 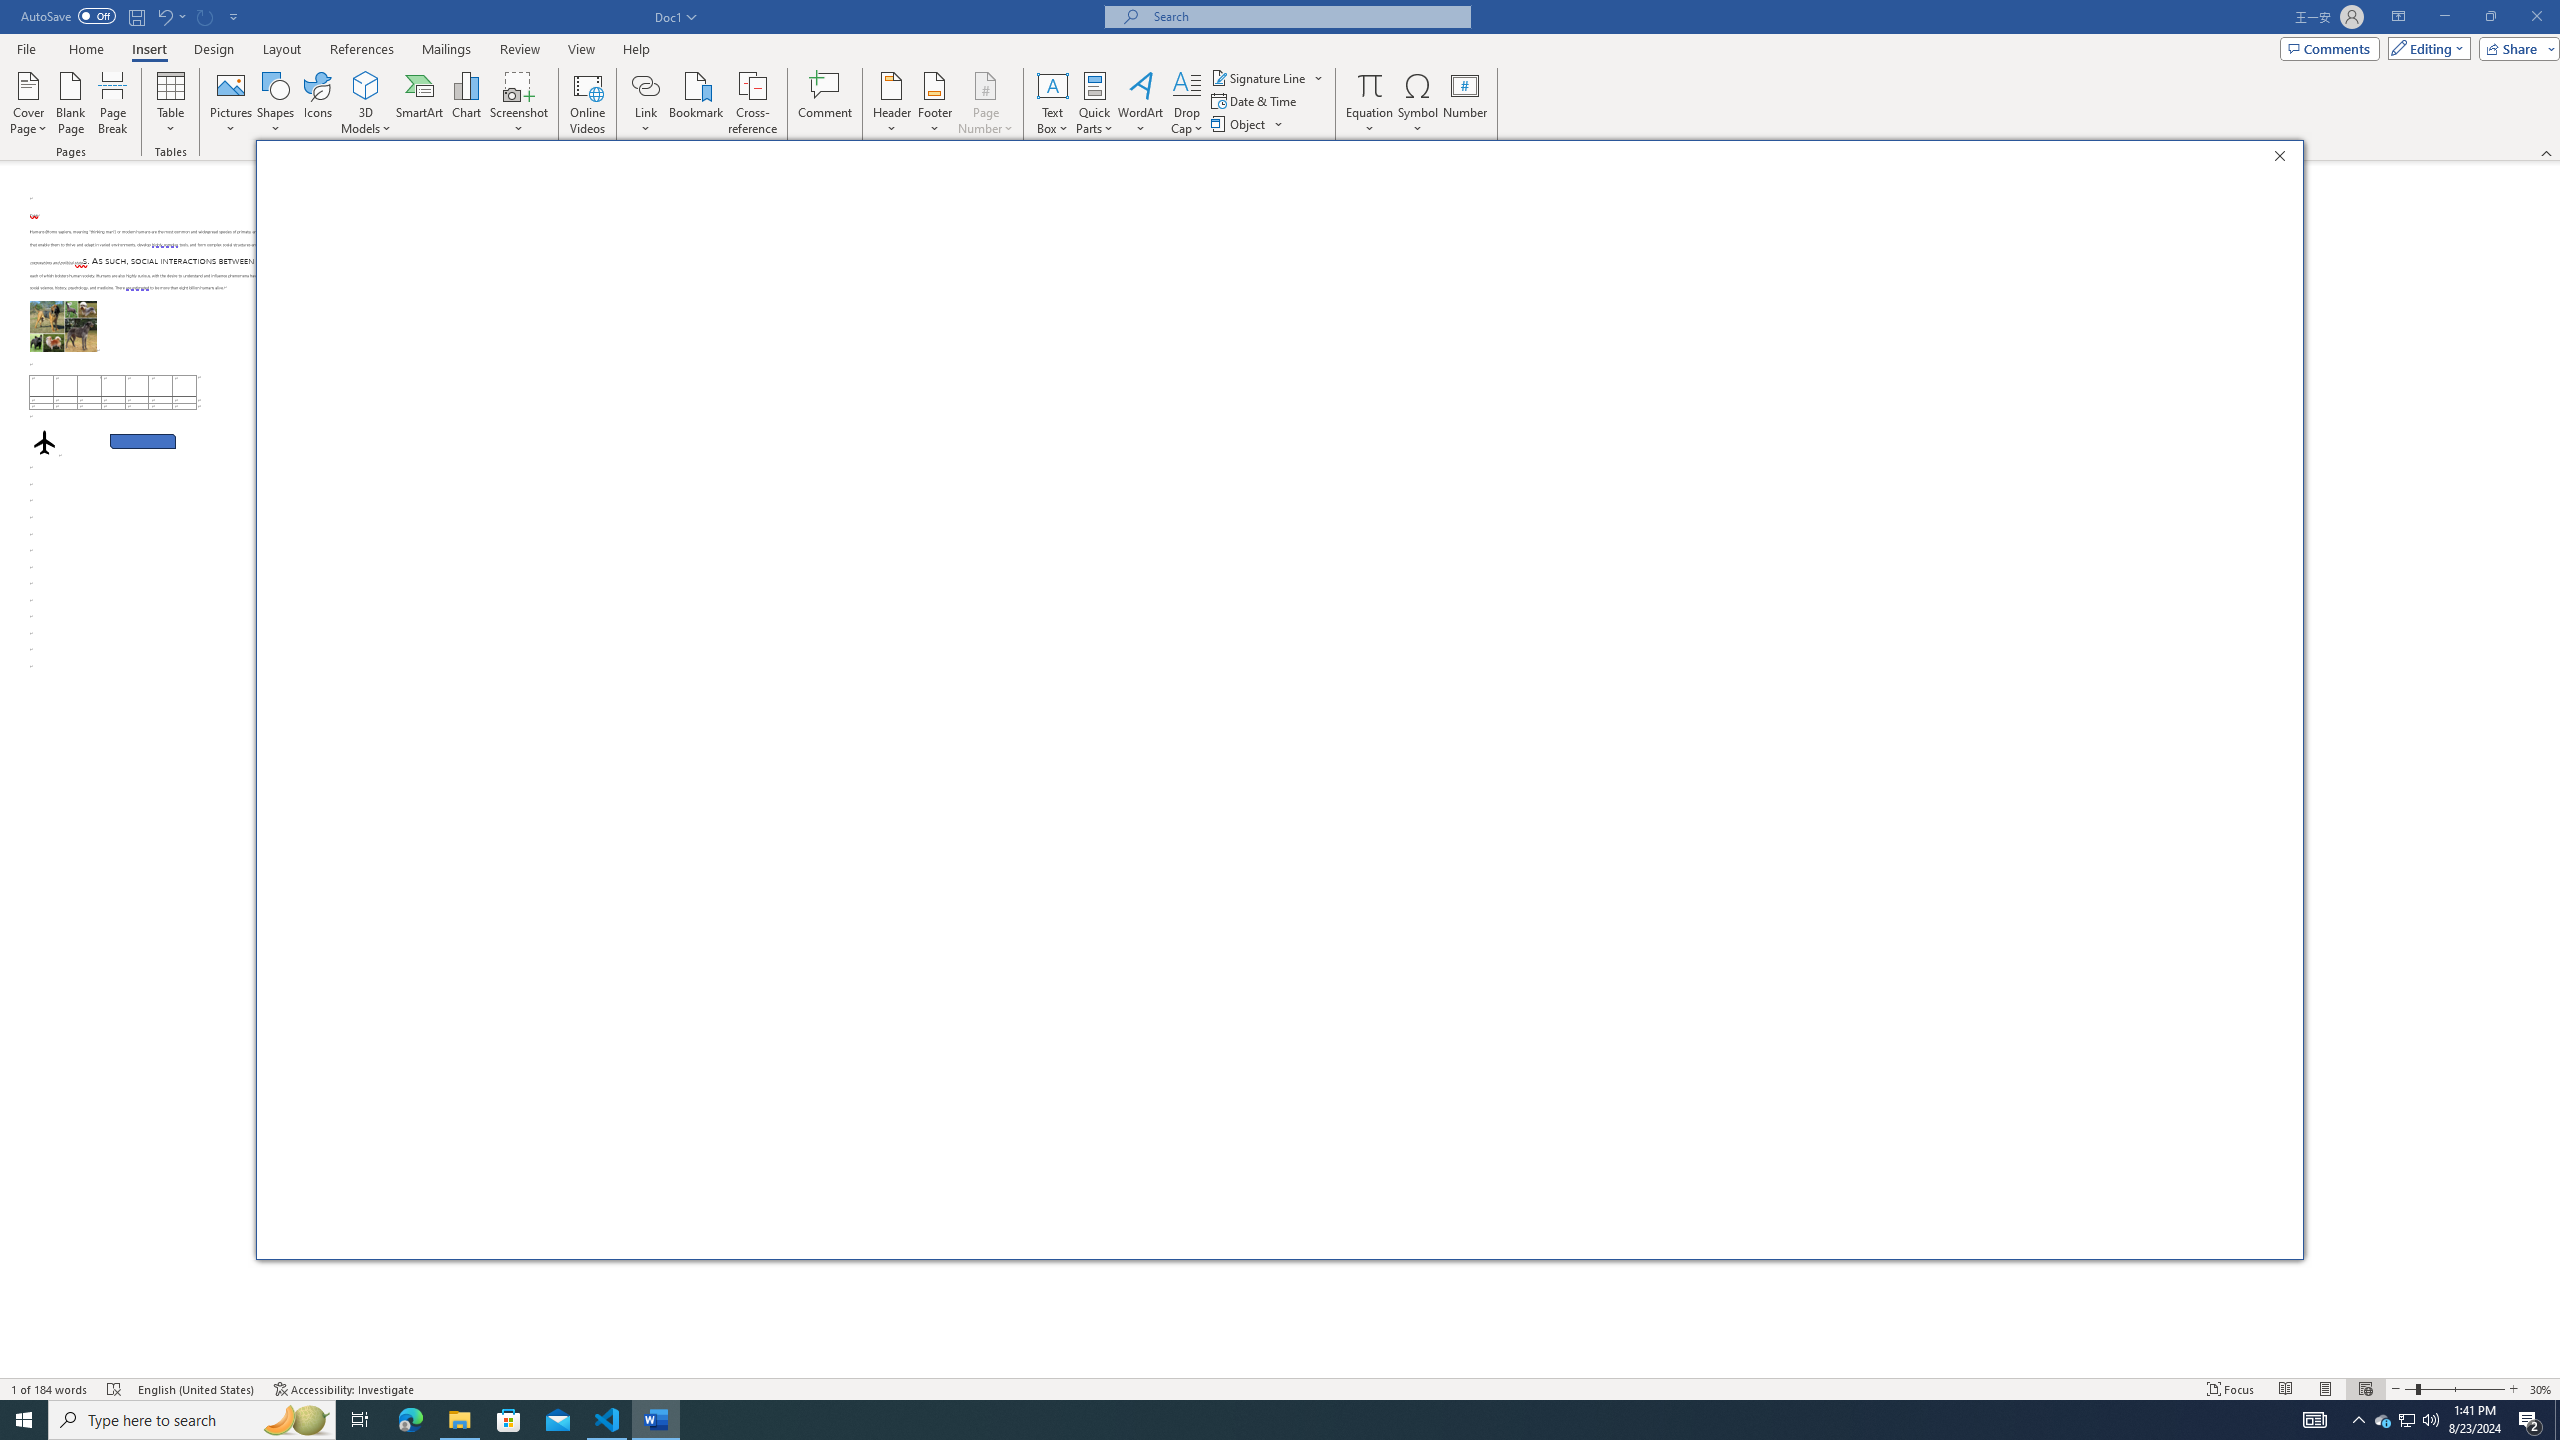 What do you see at coordinates (29, 103) in the screenshot?
I see `Cover Page` at bounding box center [29, 103].